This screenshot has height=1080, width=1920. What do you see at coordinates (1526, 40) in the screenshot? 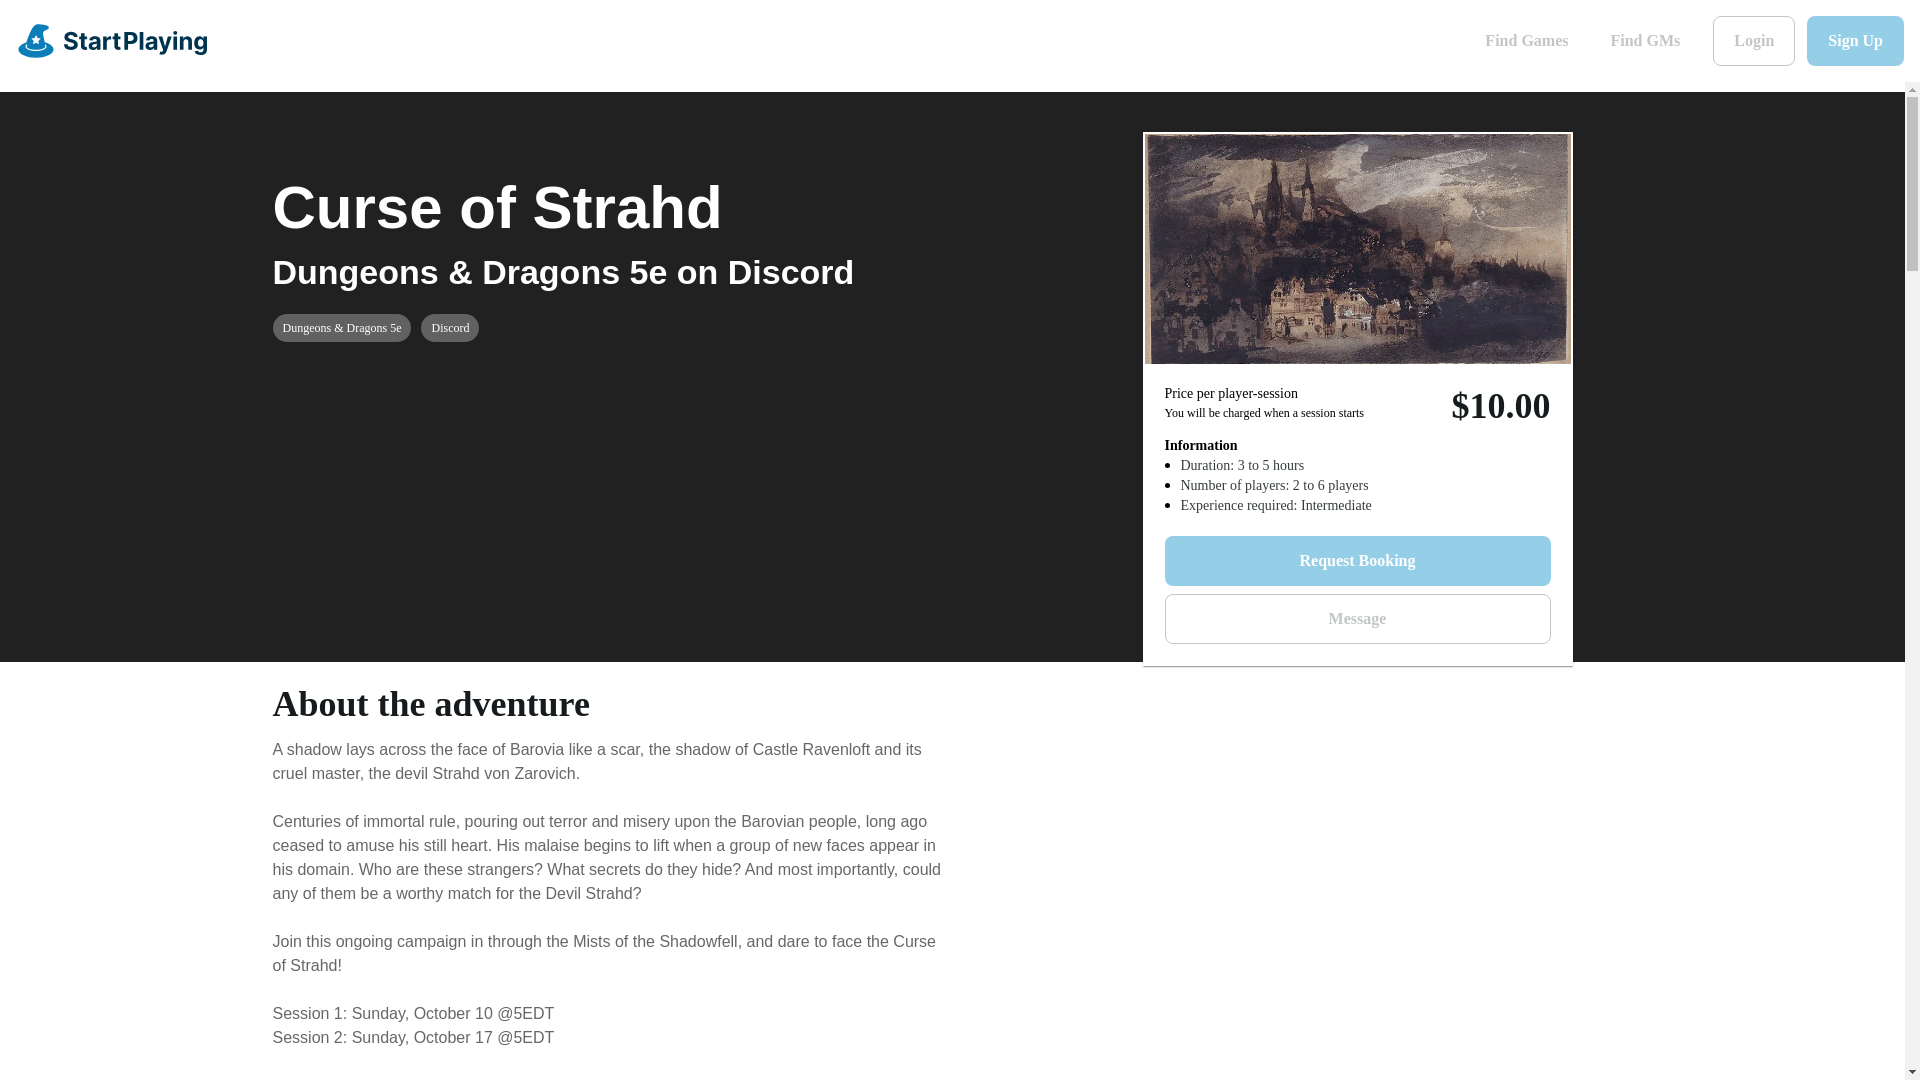
I see `Find Games` at bounding box center [1526, 40].